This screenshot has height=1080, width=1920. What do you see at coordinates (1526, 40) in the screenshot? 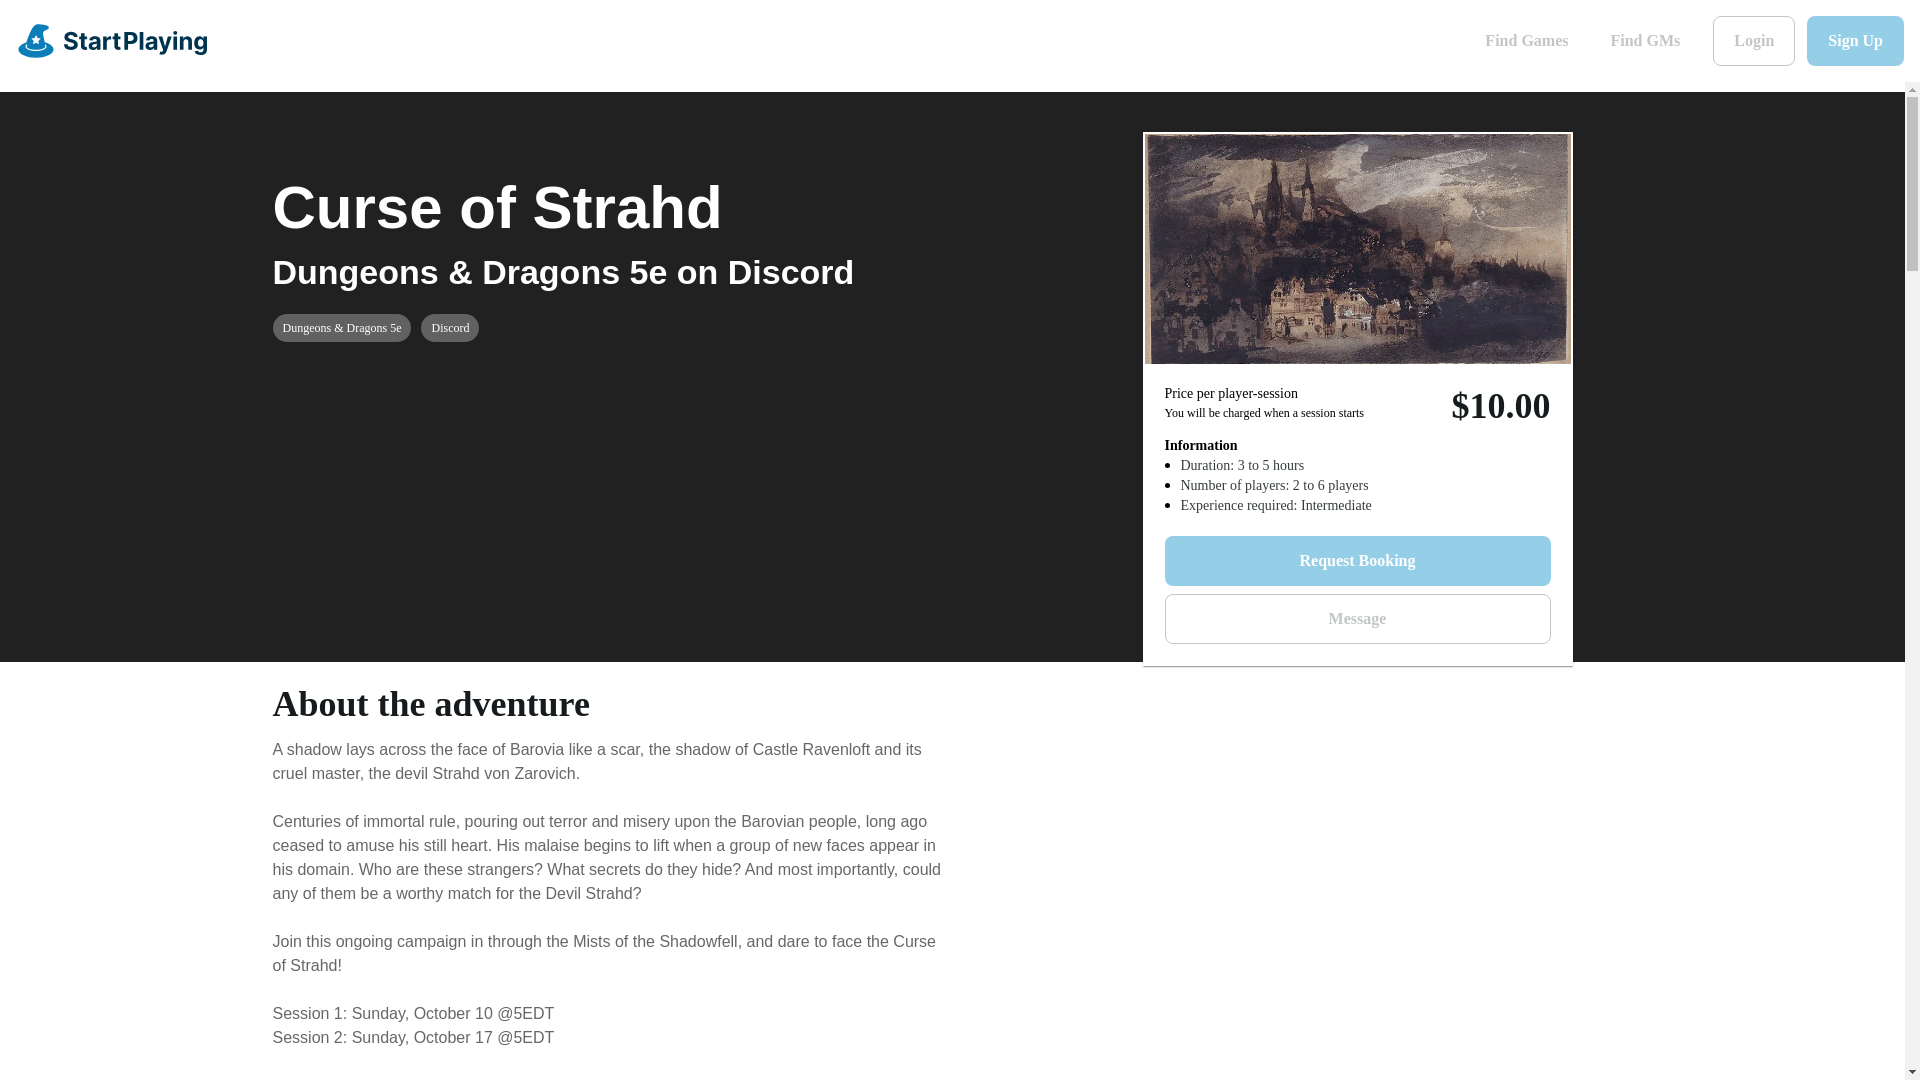
I see `Find Games` at bounding box center [1526, 40].